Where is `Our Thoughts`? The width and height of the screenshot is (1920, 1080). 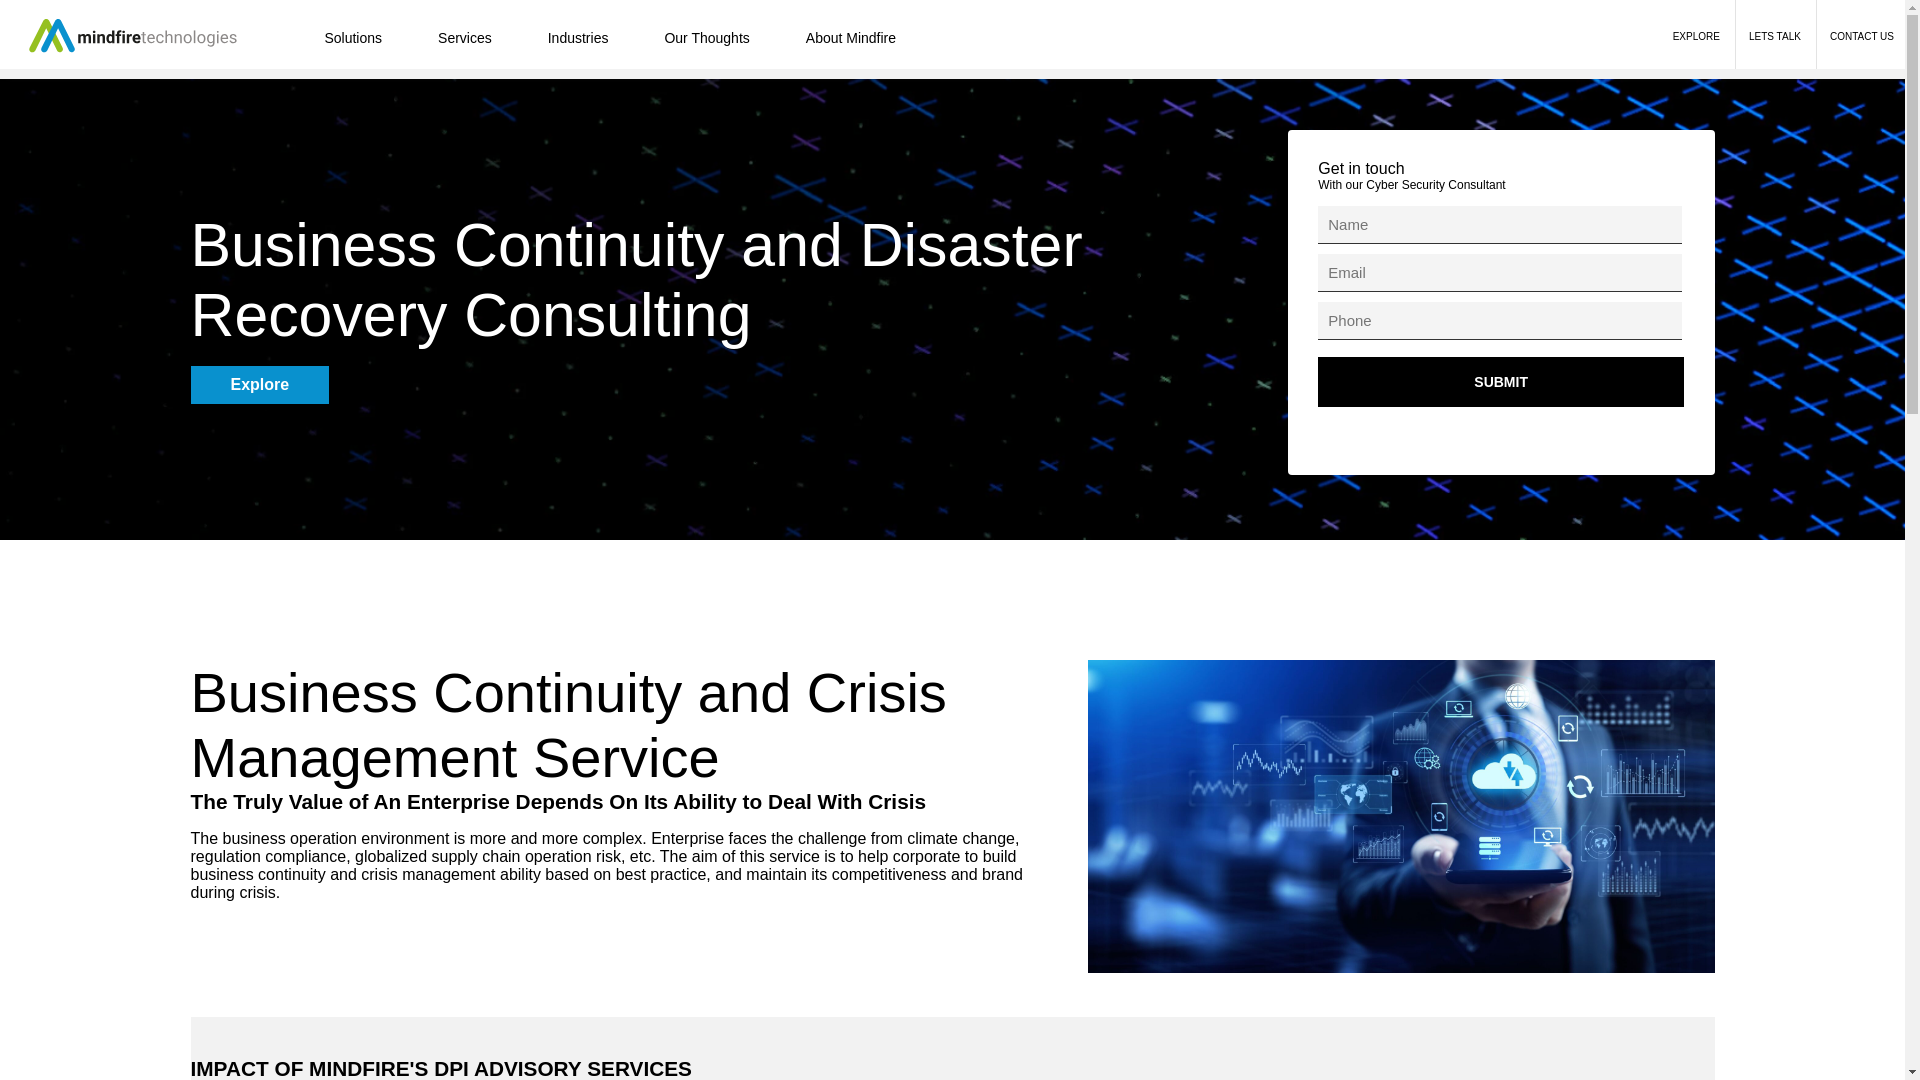
Our Thoughts is located at coordinates (706, 38).